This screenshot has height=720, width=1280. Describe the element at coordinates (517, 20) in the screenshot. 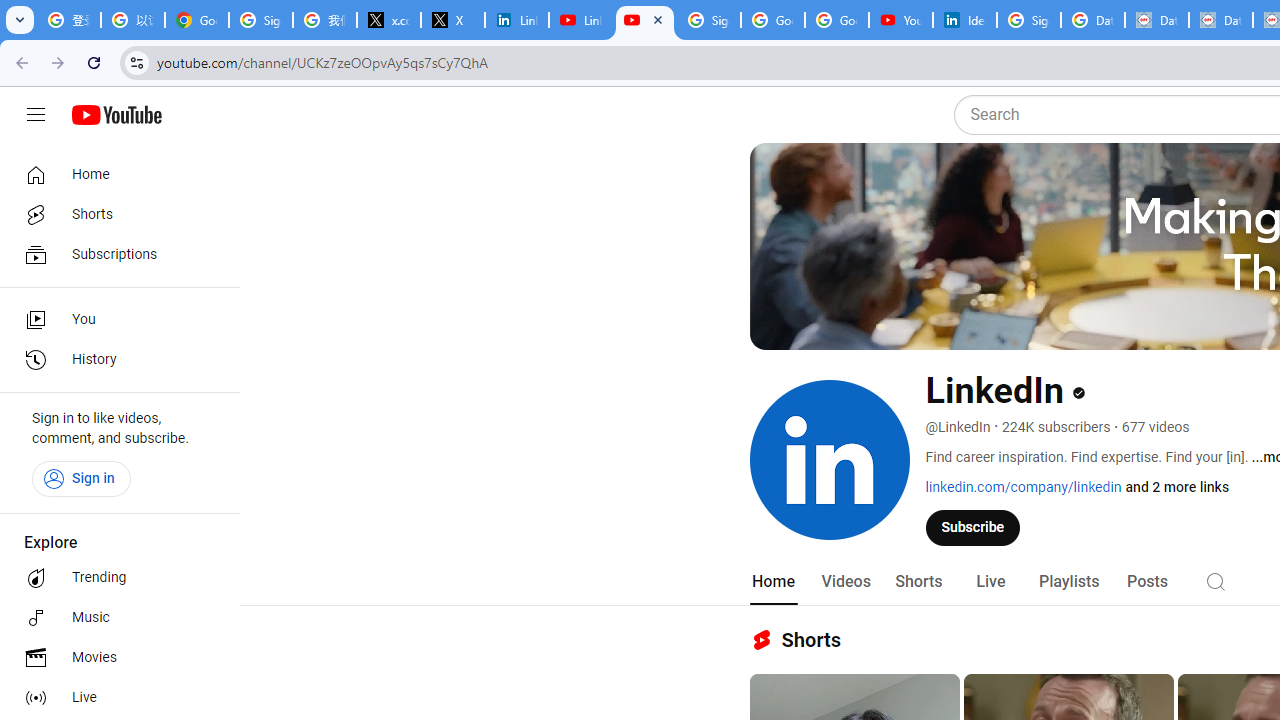

I see `LinkedIn Privacy Policy` at that location.